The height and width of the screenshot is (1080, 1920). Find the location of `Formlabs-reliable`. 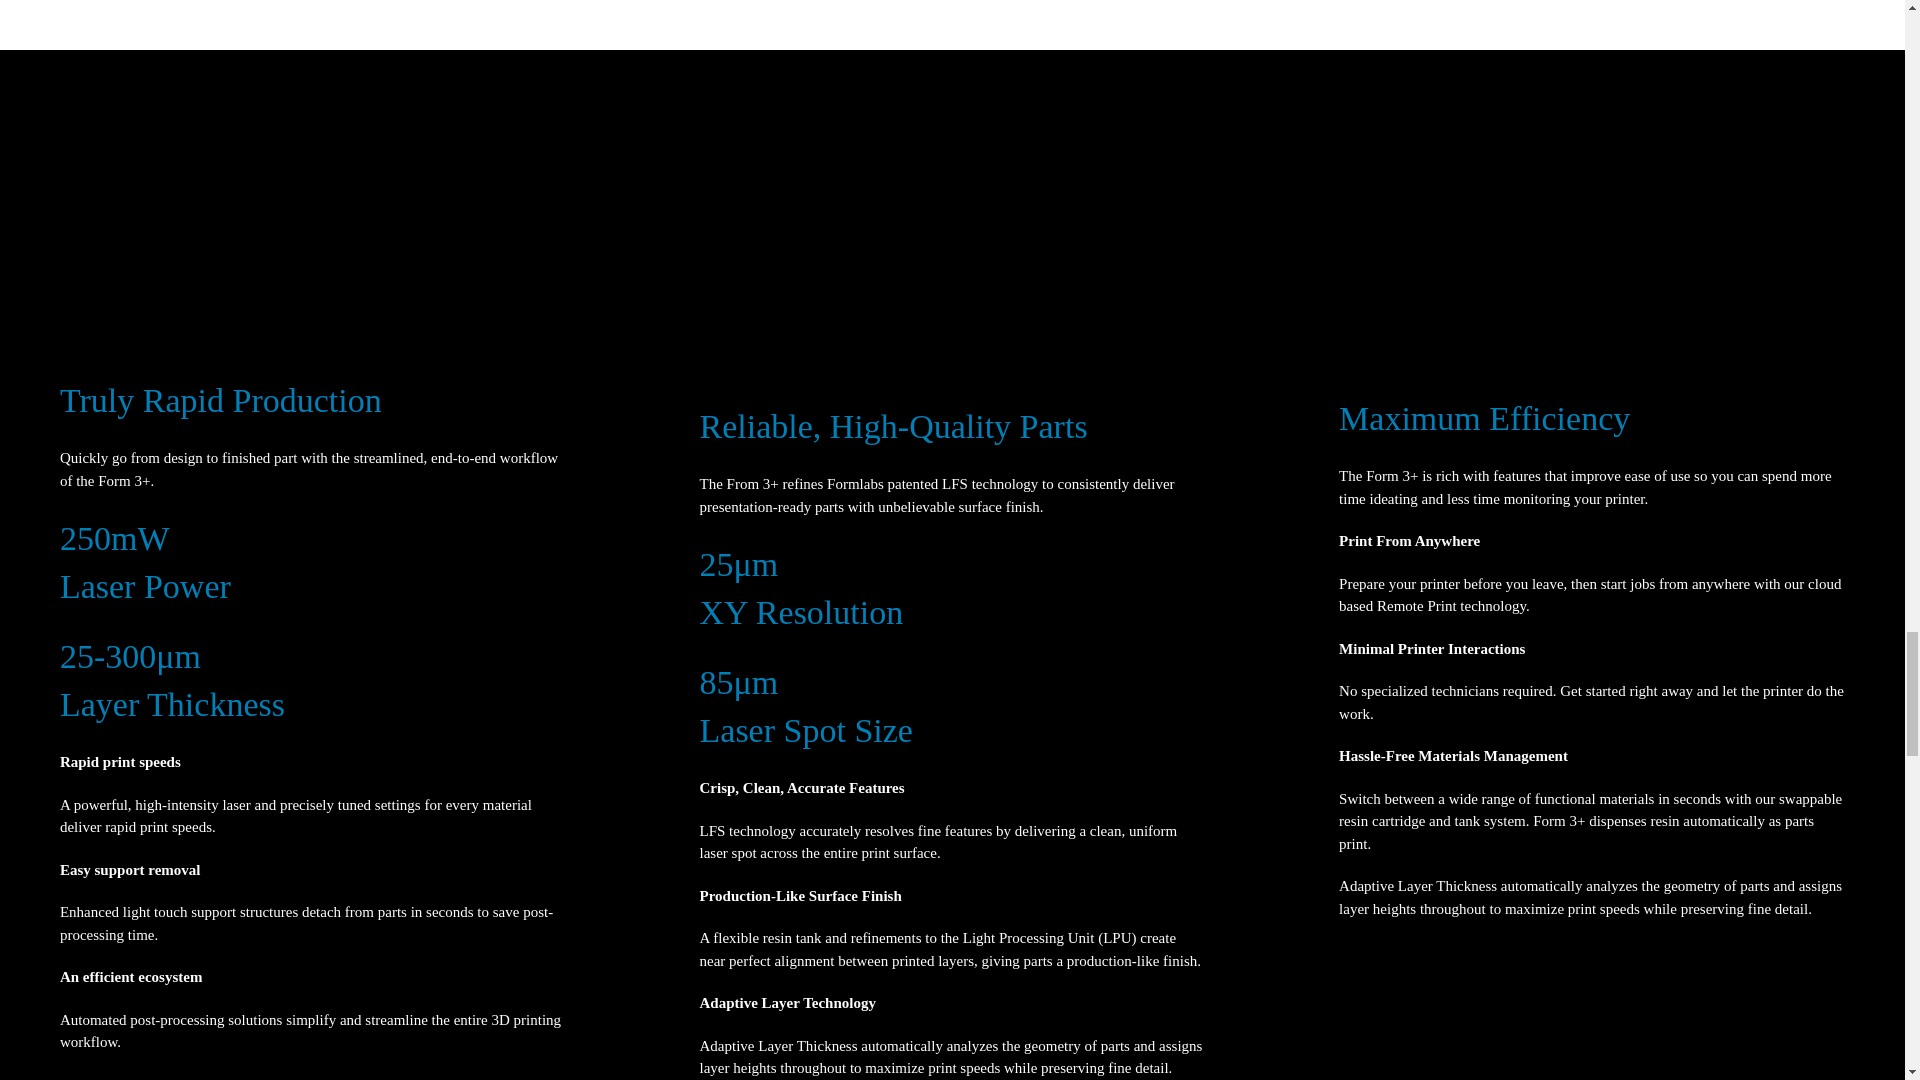

Formlabs-reliable is located at coordinates (794, 290).